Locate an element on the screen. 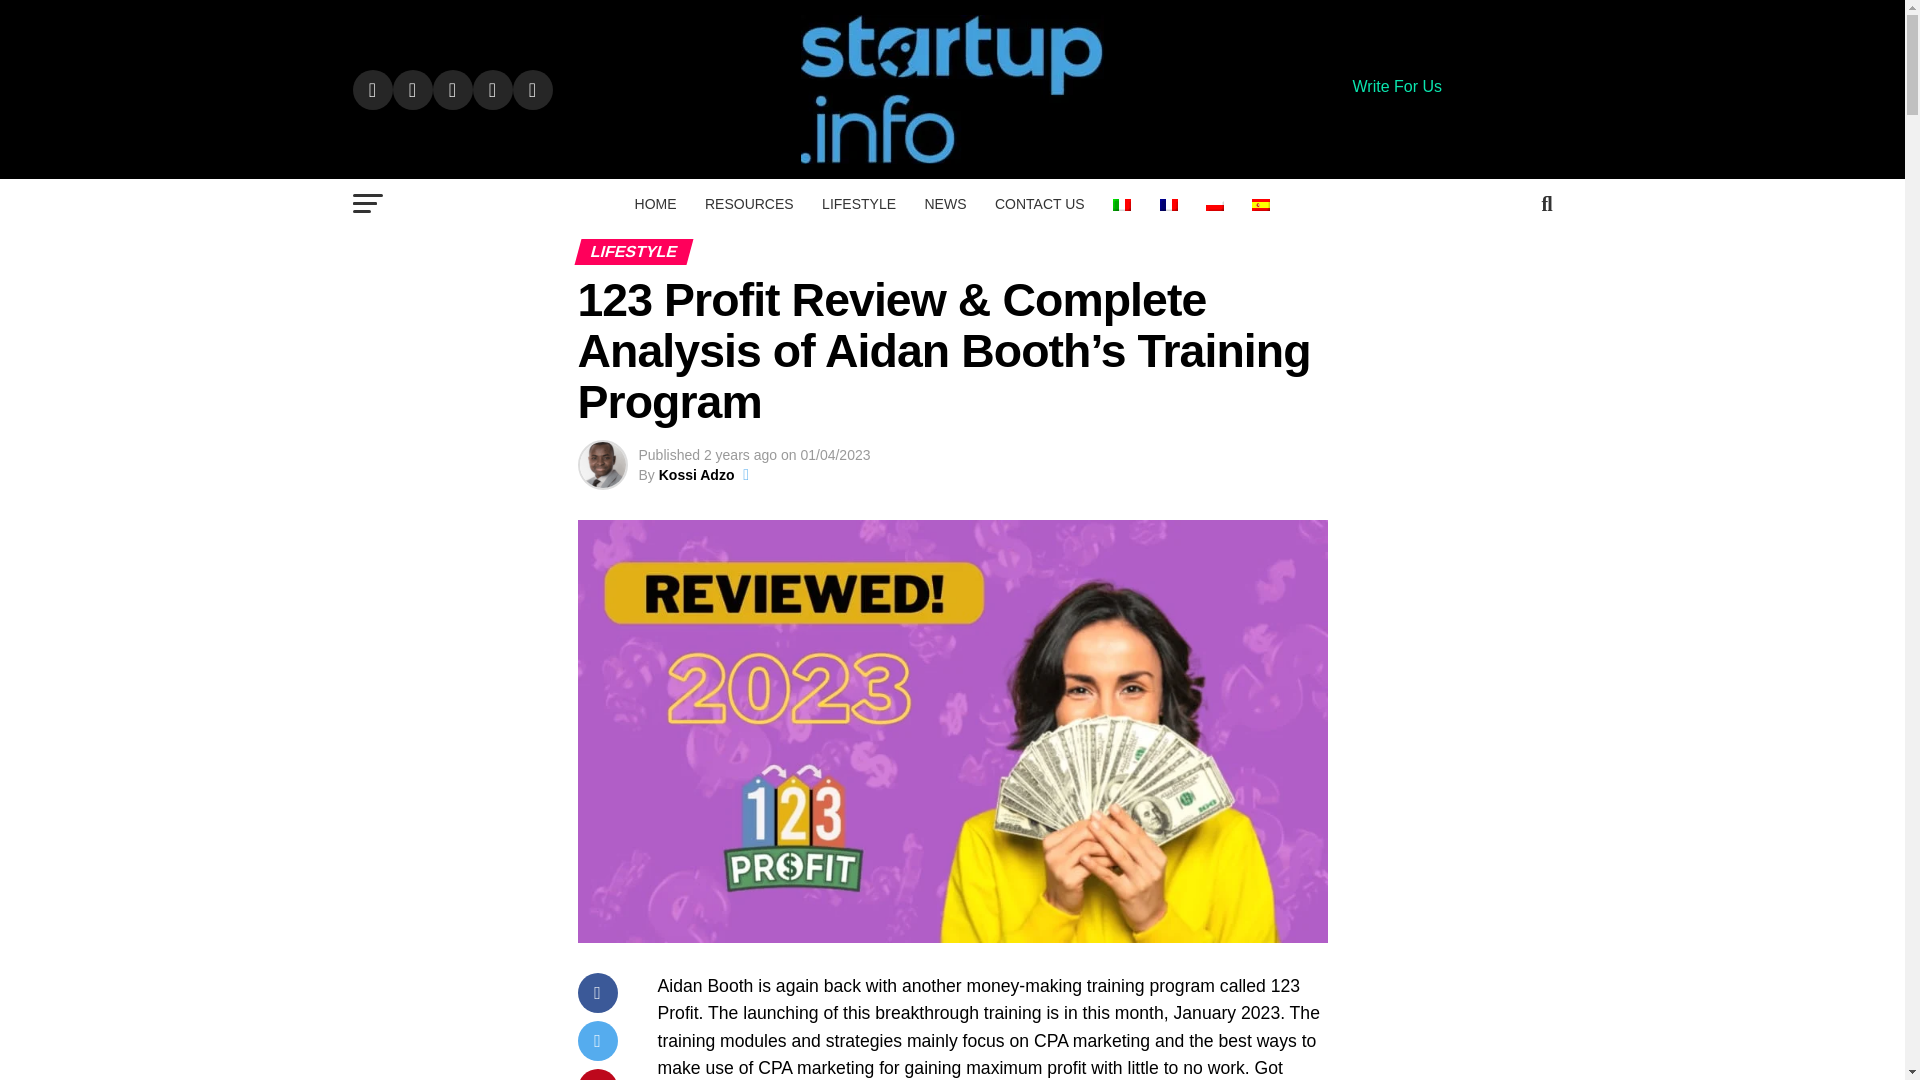 This screenshot has width=1920, height=1080. HOME is located at coordinates (656, 204).